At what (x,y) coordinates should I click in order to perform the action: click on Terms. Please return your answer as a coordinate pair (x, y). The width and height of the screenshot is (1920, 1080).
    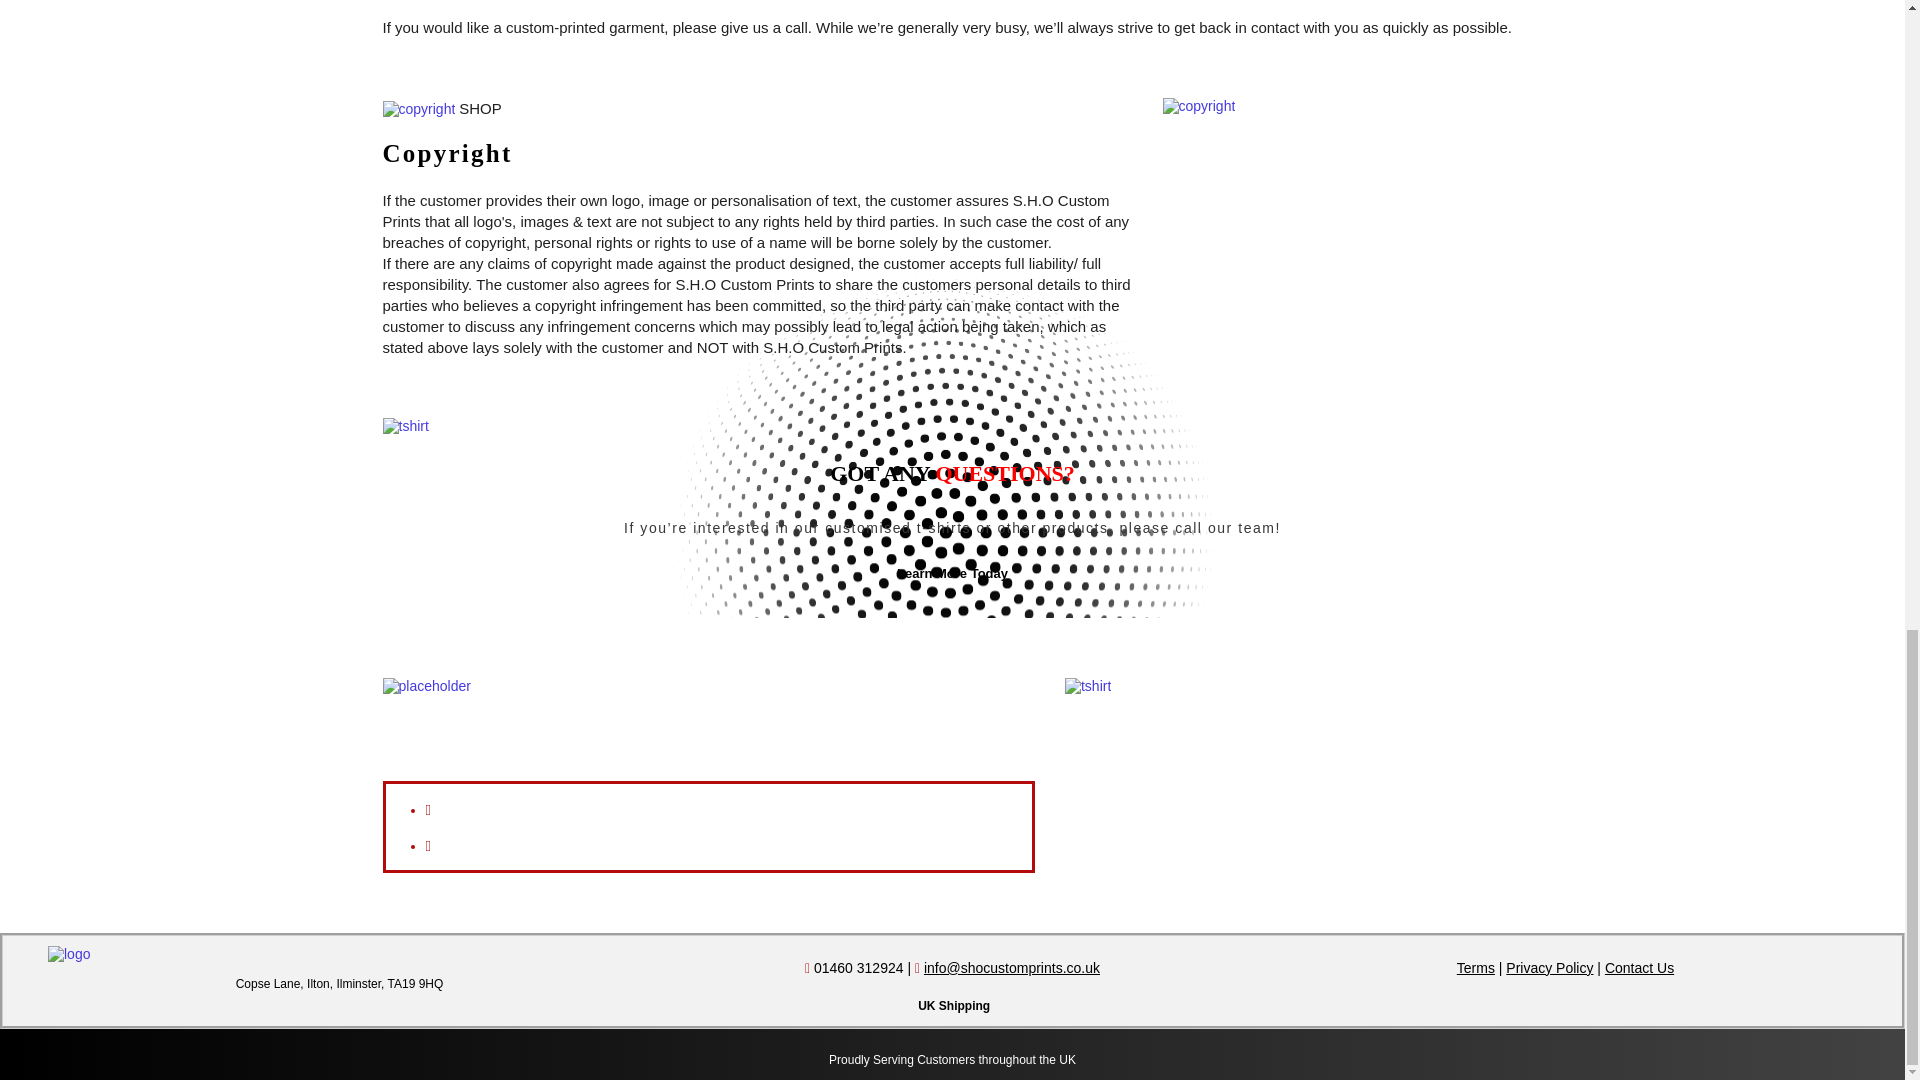
    Looking at the image, I should click on (1476, 968).